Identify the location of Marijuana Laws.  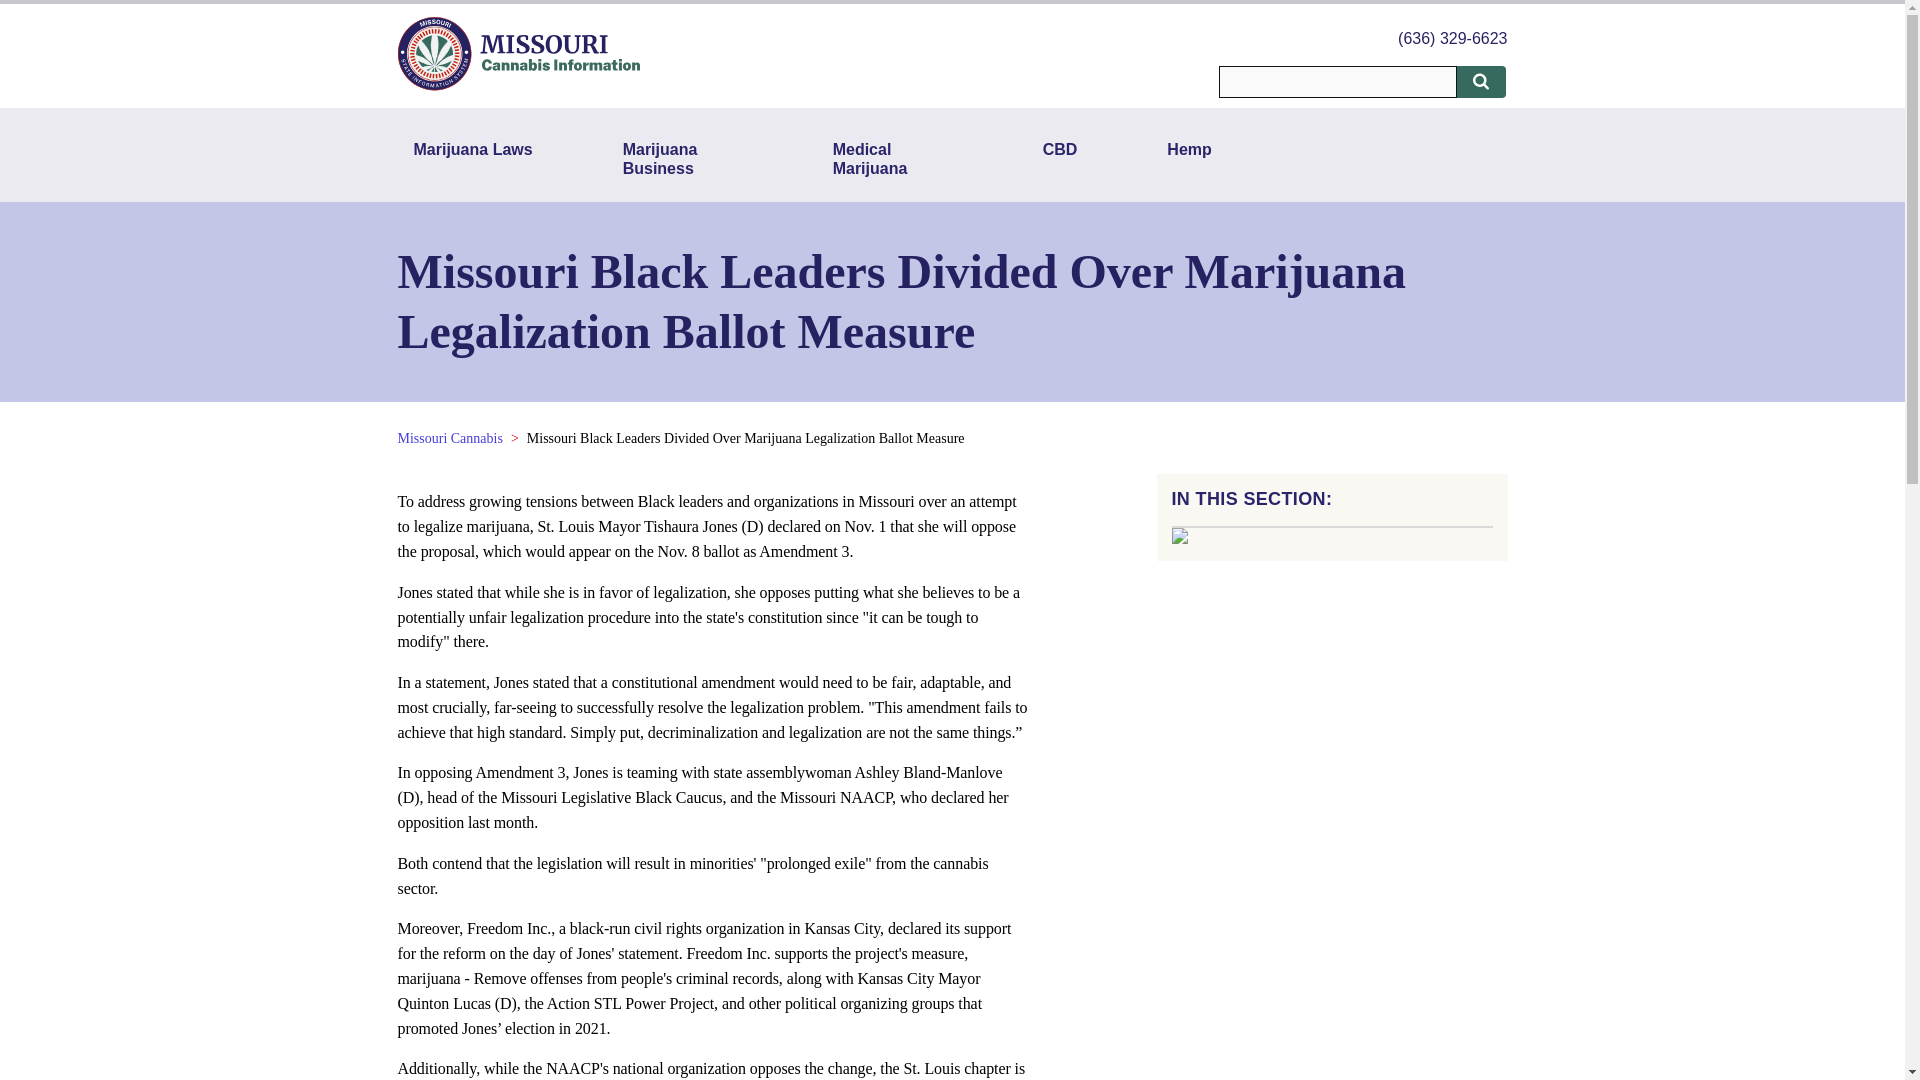
(473, 158).